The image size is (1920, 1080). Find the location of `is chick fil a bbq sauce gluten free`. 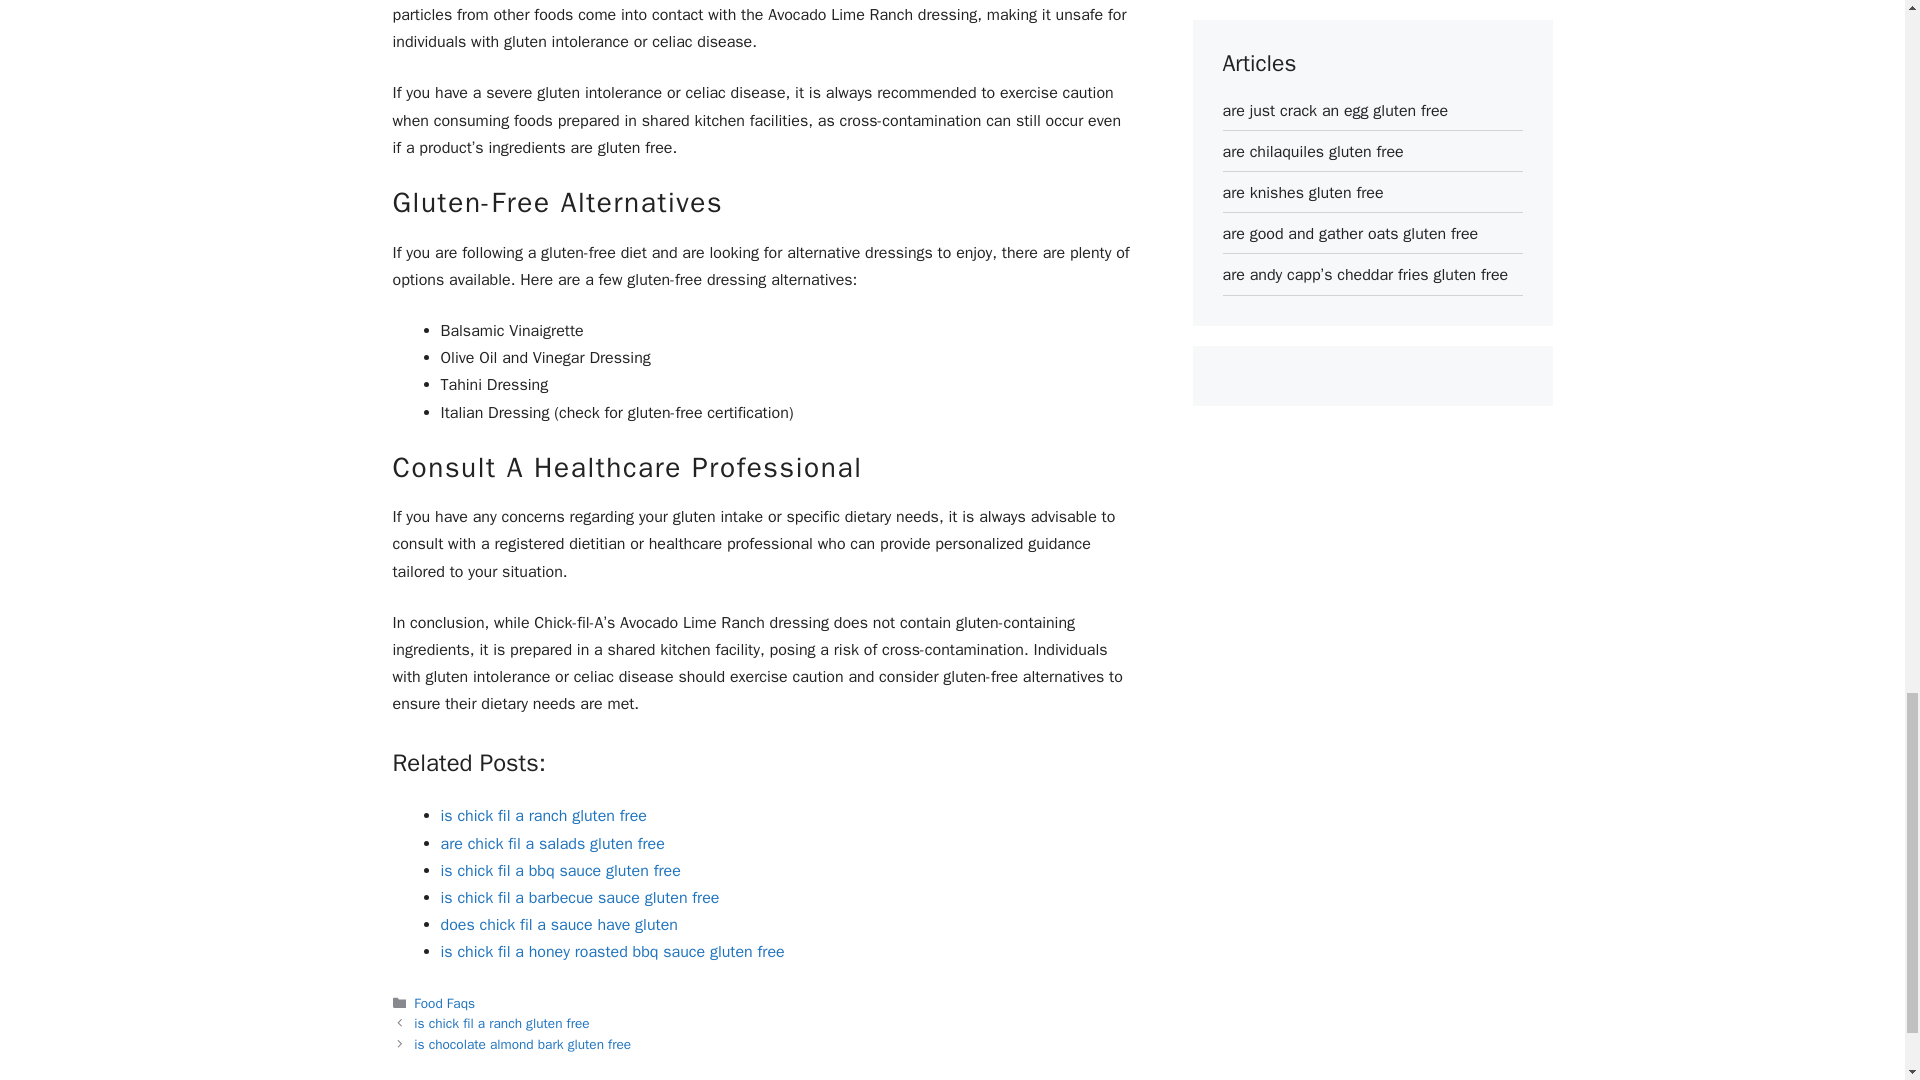

is chick fil a bbq sauce gluten free is located at coordinates (559, 870).